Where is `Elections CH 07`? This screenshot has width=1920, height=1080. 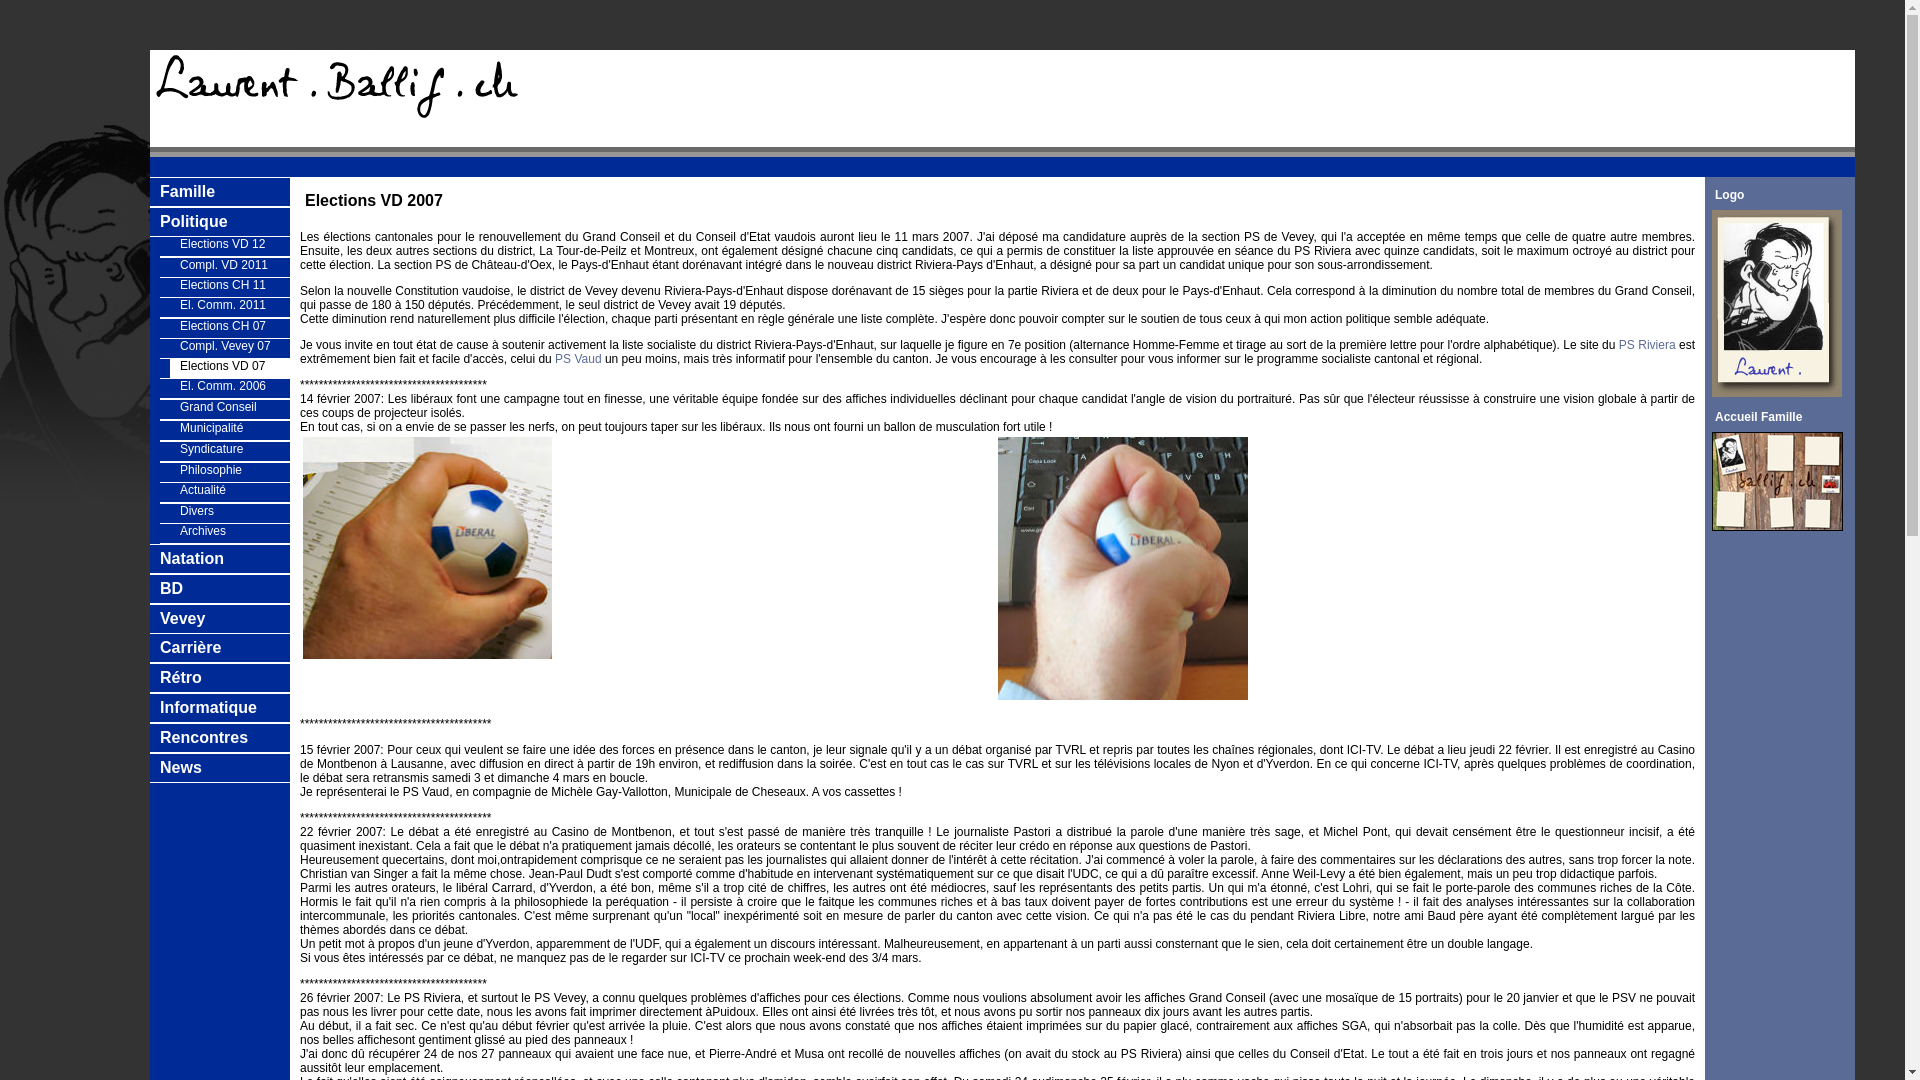
Elections CH 07 is located at coordinates (233, 326).